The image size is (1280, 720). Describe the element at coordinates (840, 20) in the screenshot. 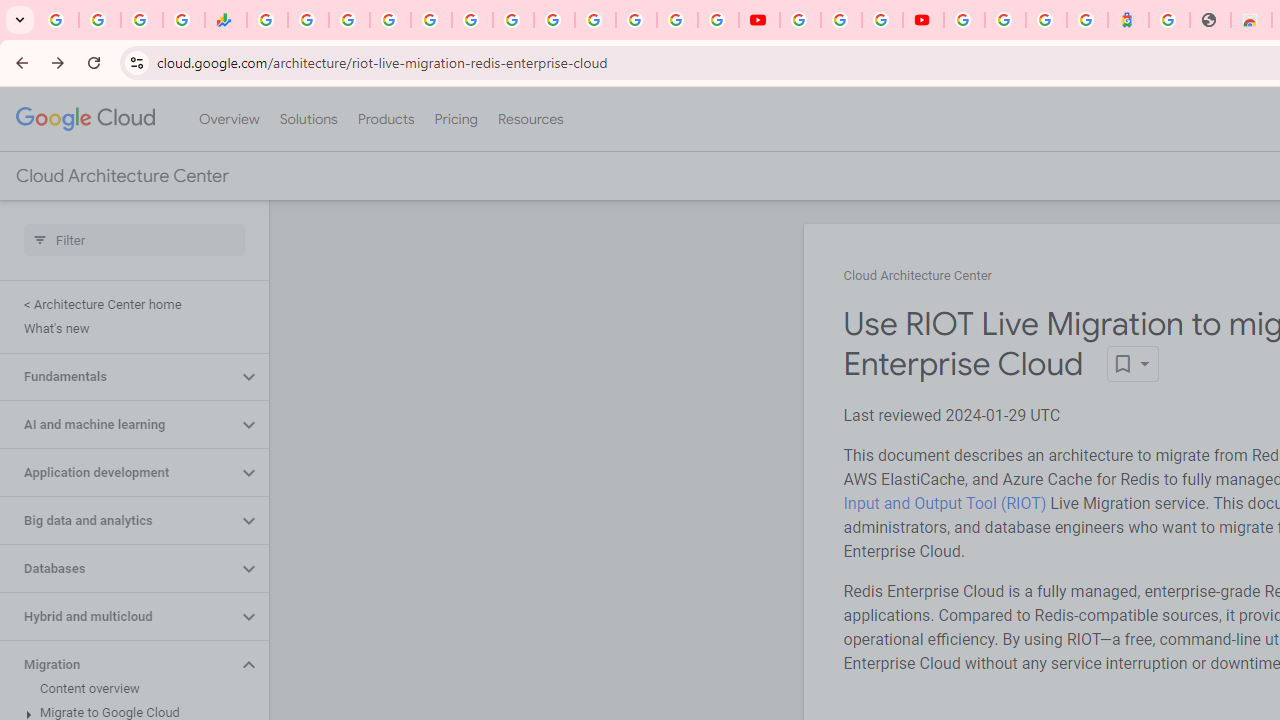

I see `Google Account Help` at that location.